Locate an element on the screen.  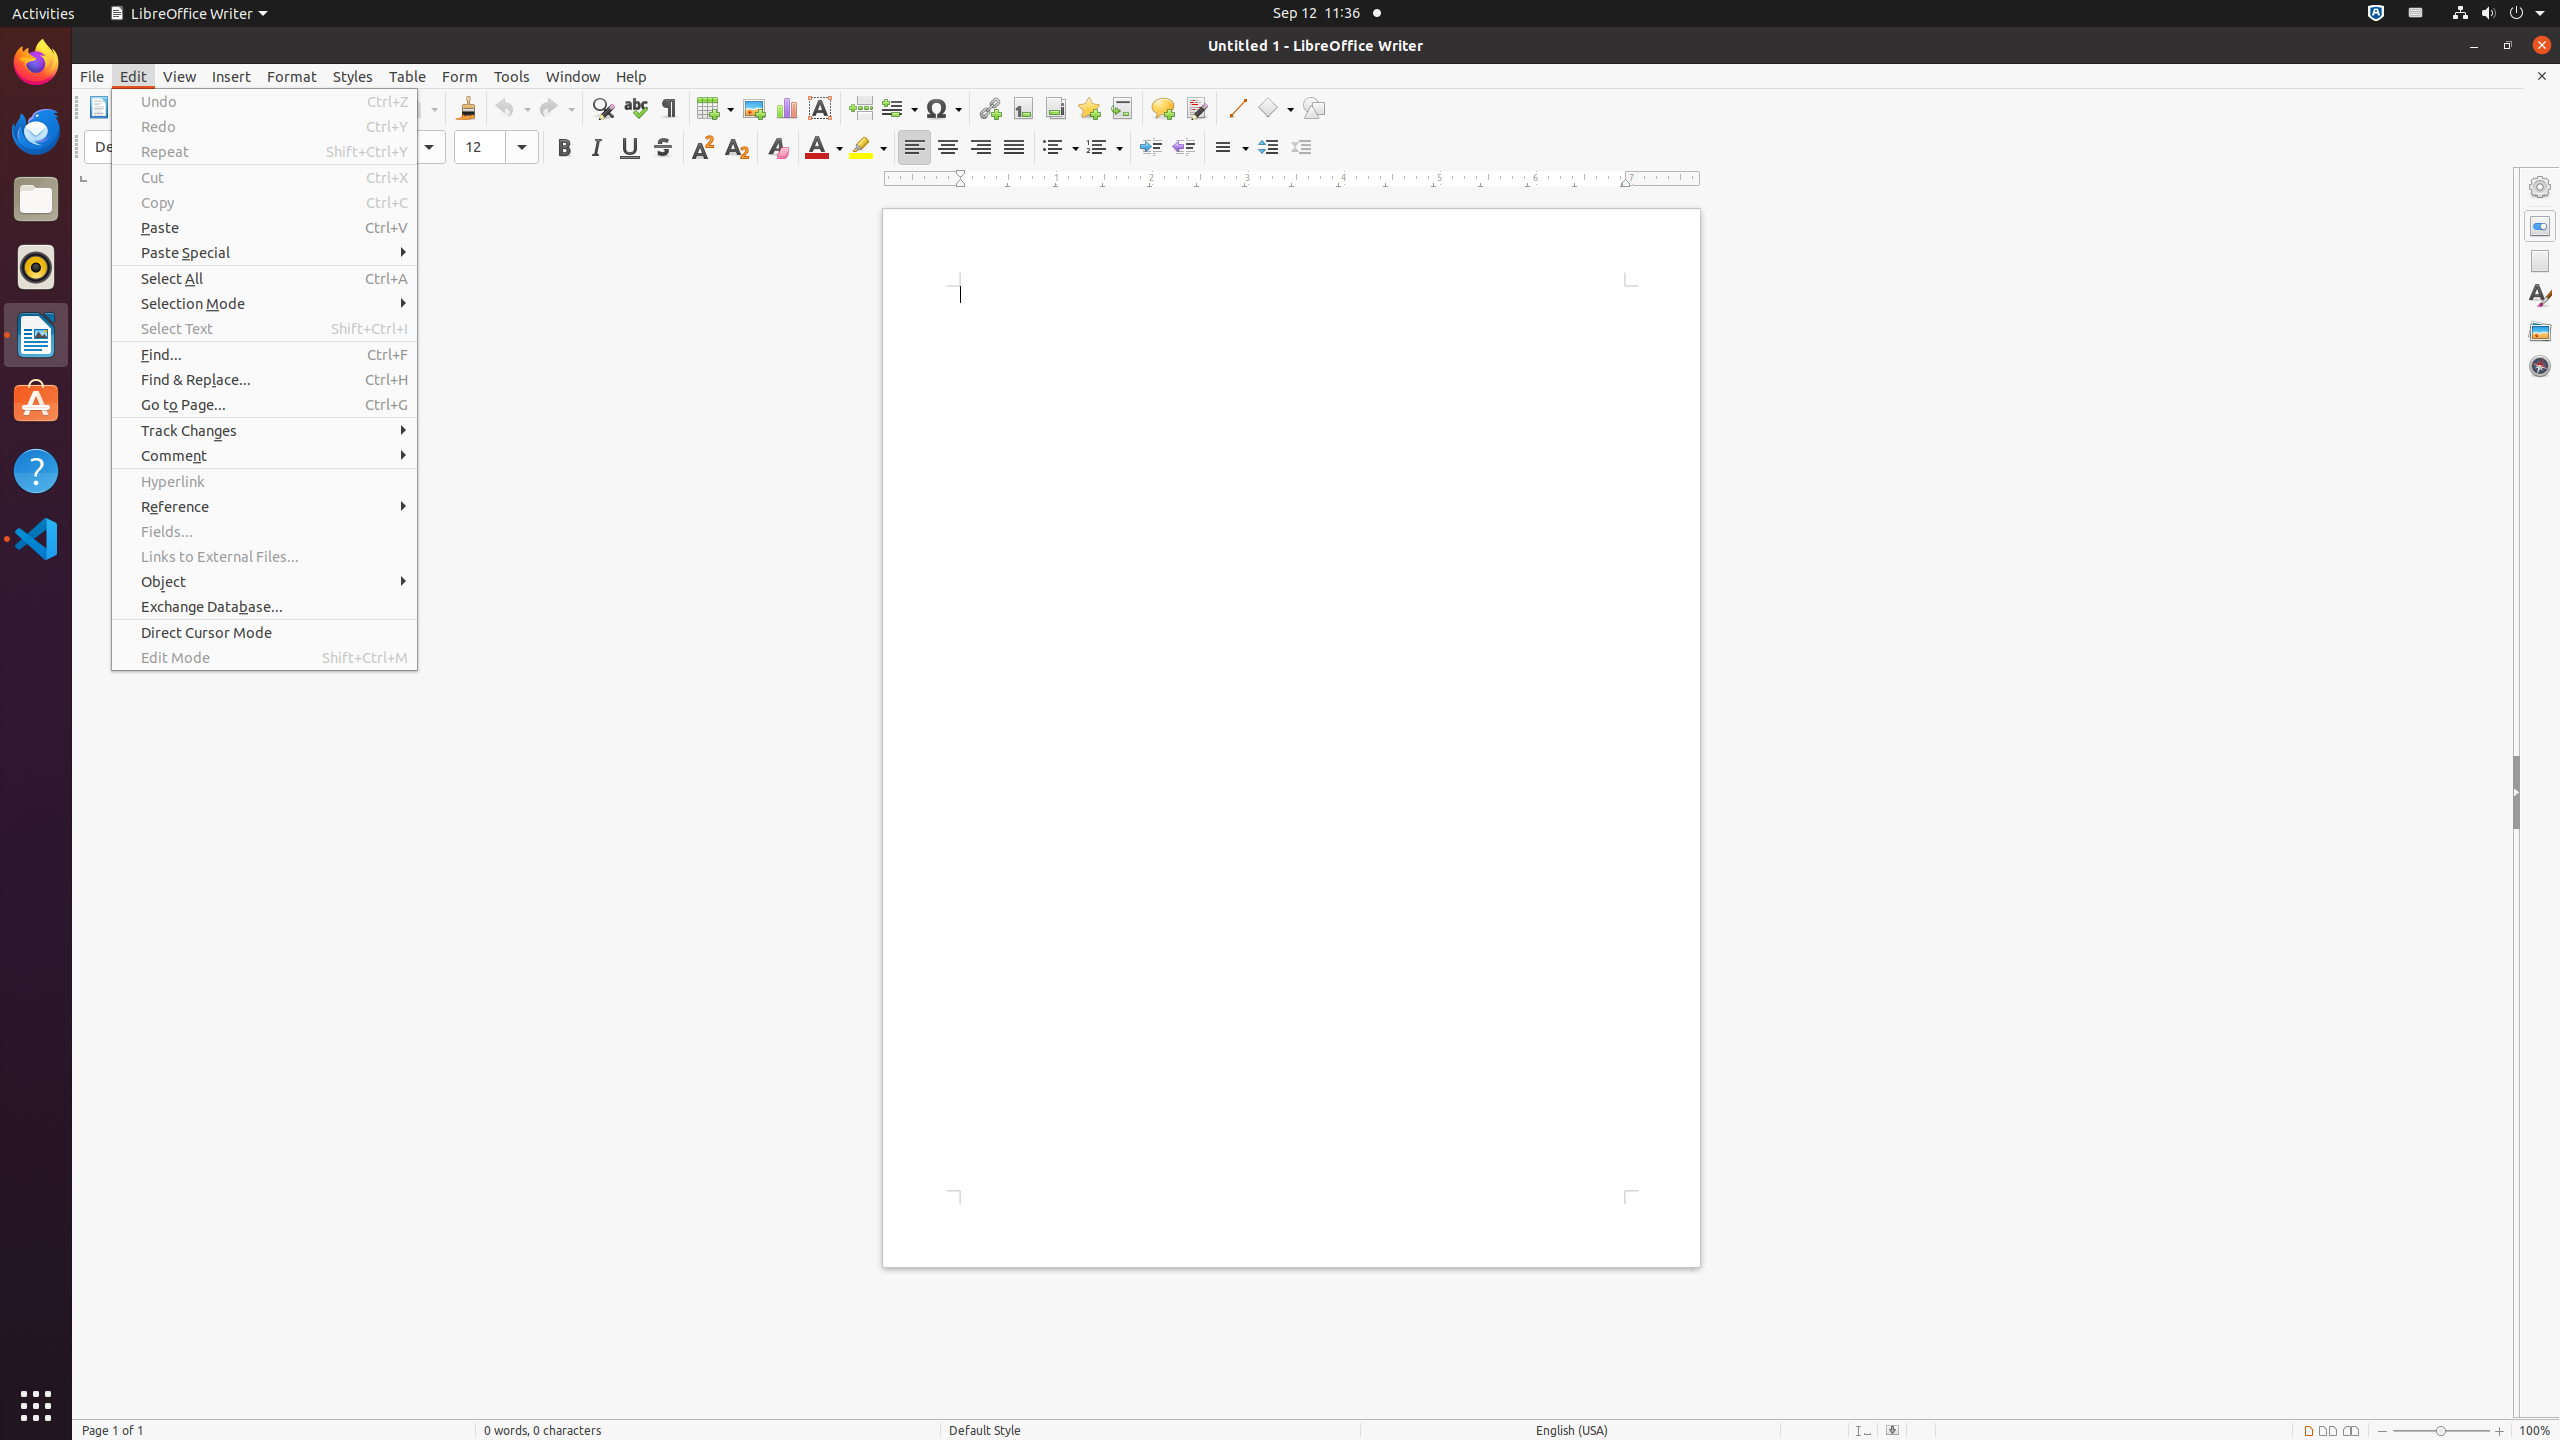
Hyperlink is located at coordinates (264, 482).